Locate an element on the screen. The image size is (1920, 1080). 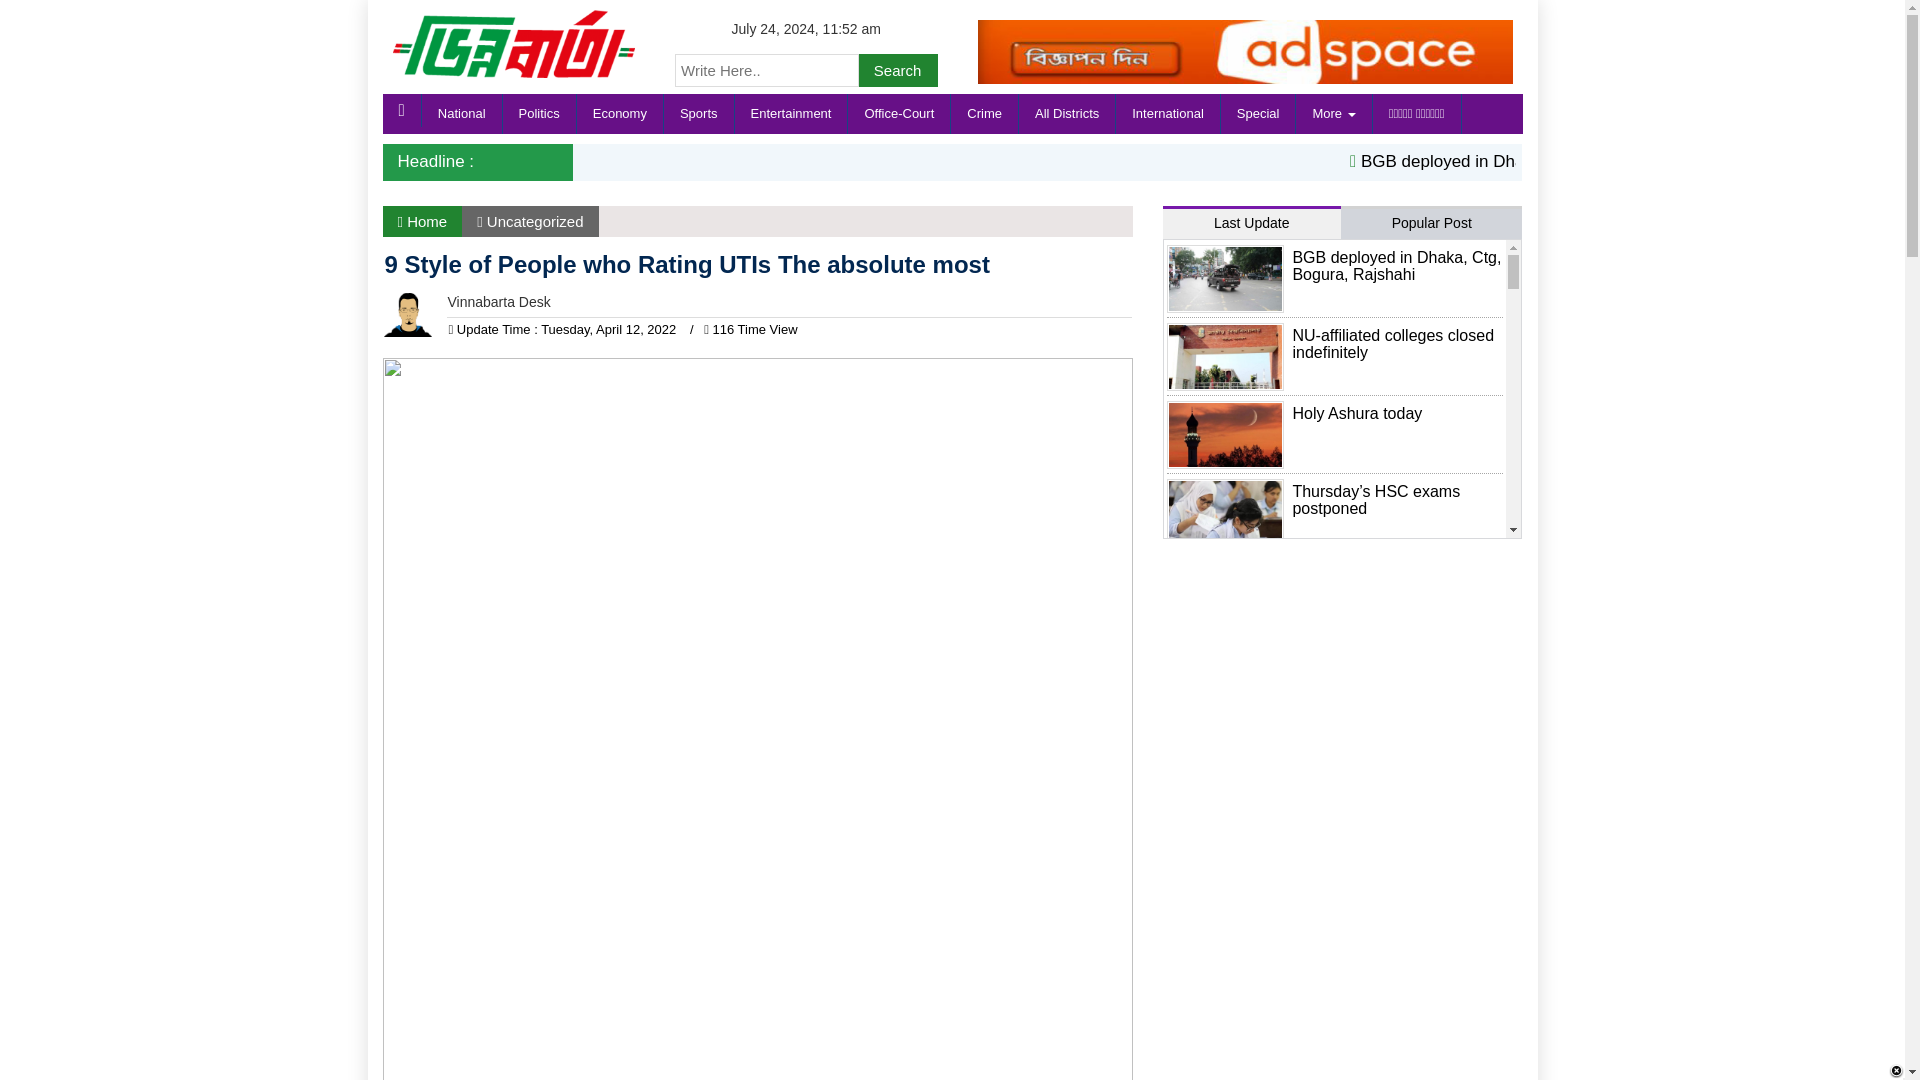
All districts is located at coordinates (1067, 113).